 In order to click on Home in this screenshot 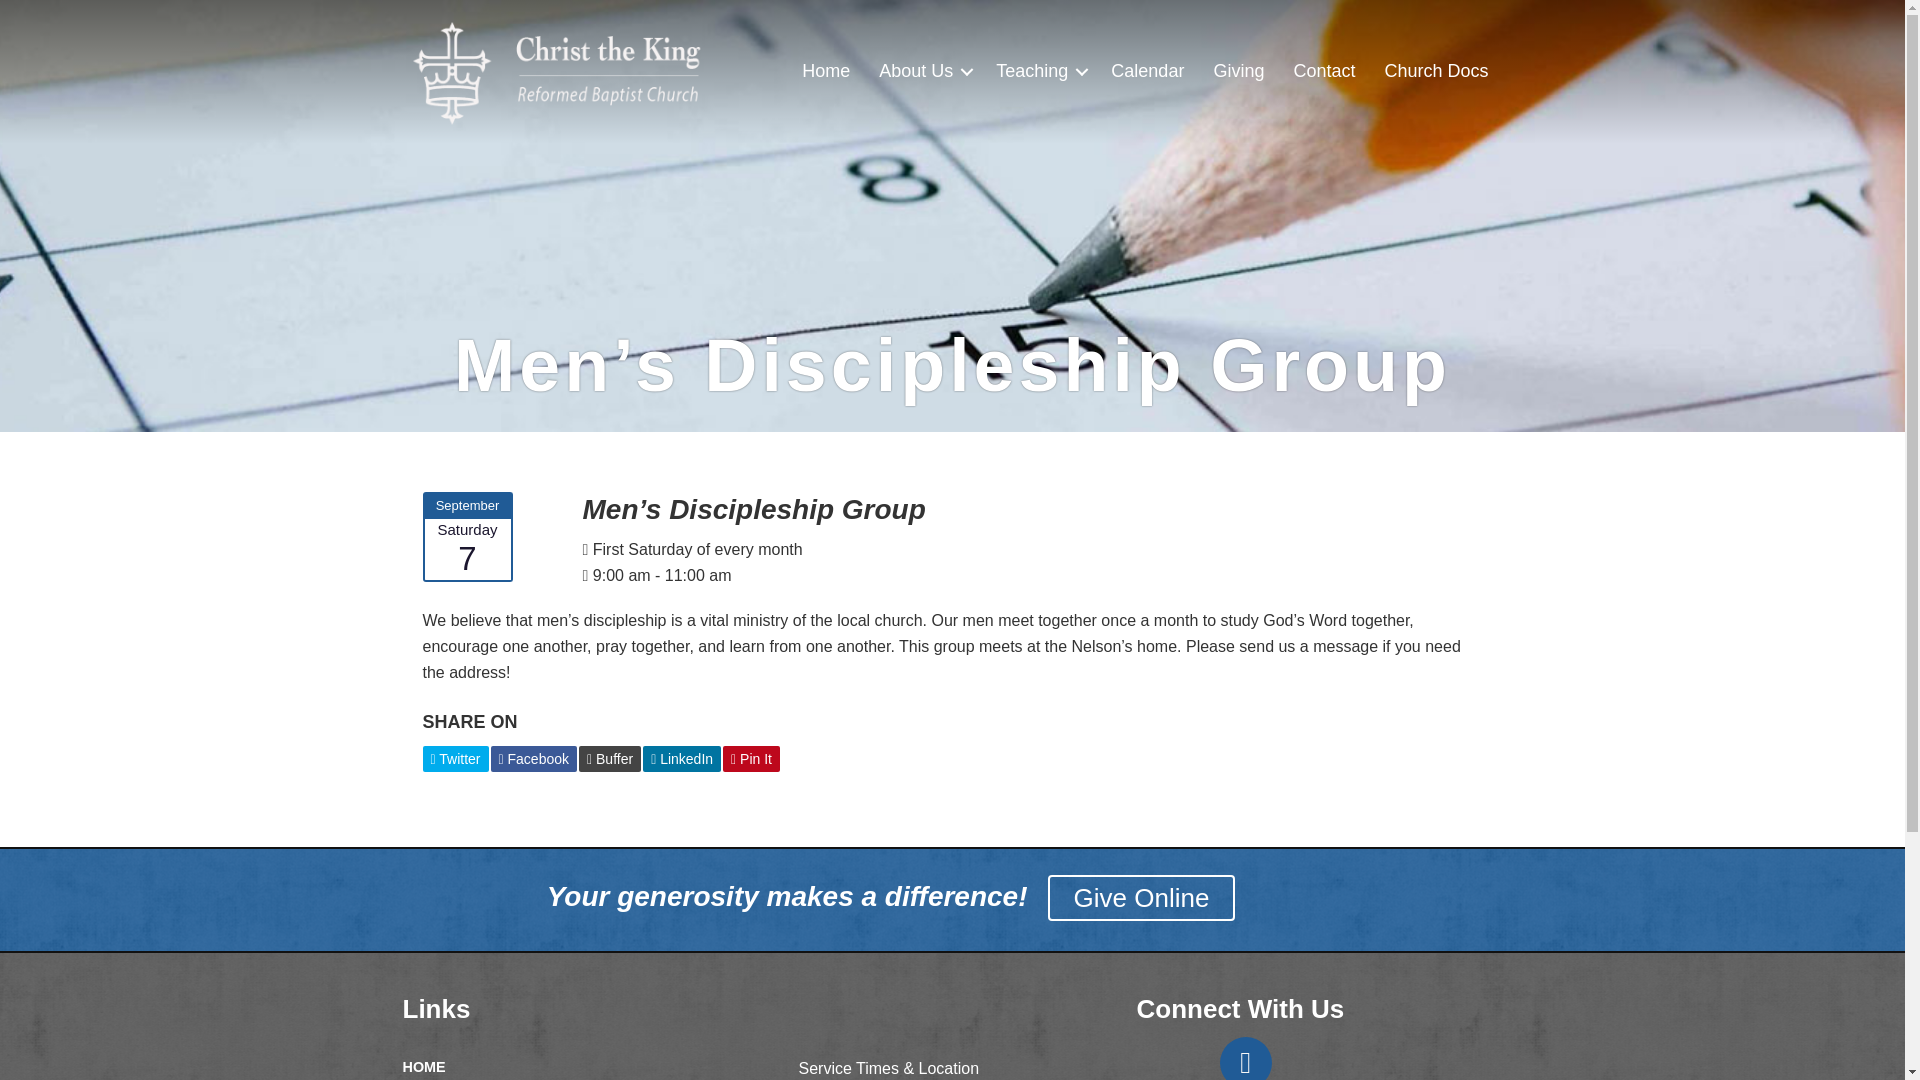, I will do `click(826, 72)`.